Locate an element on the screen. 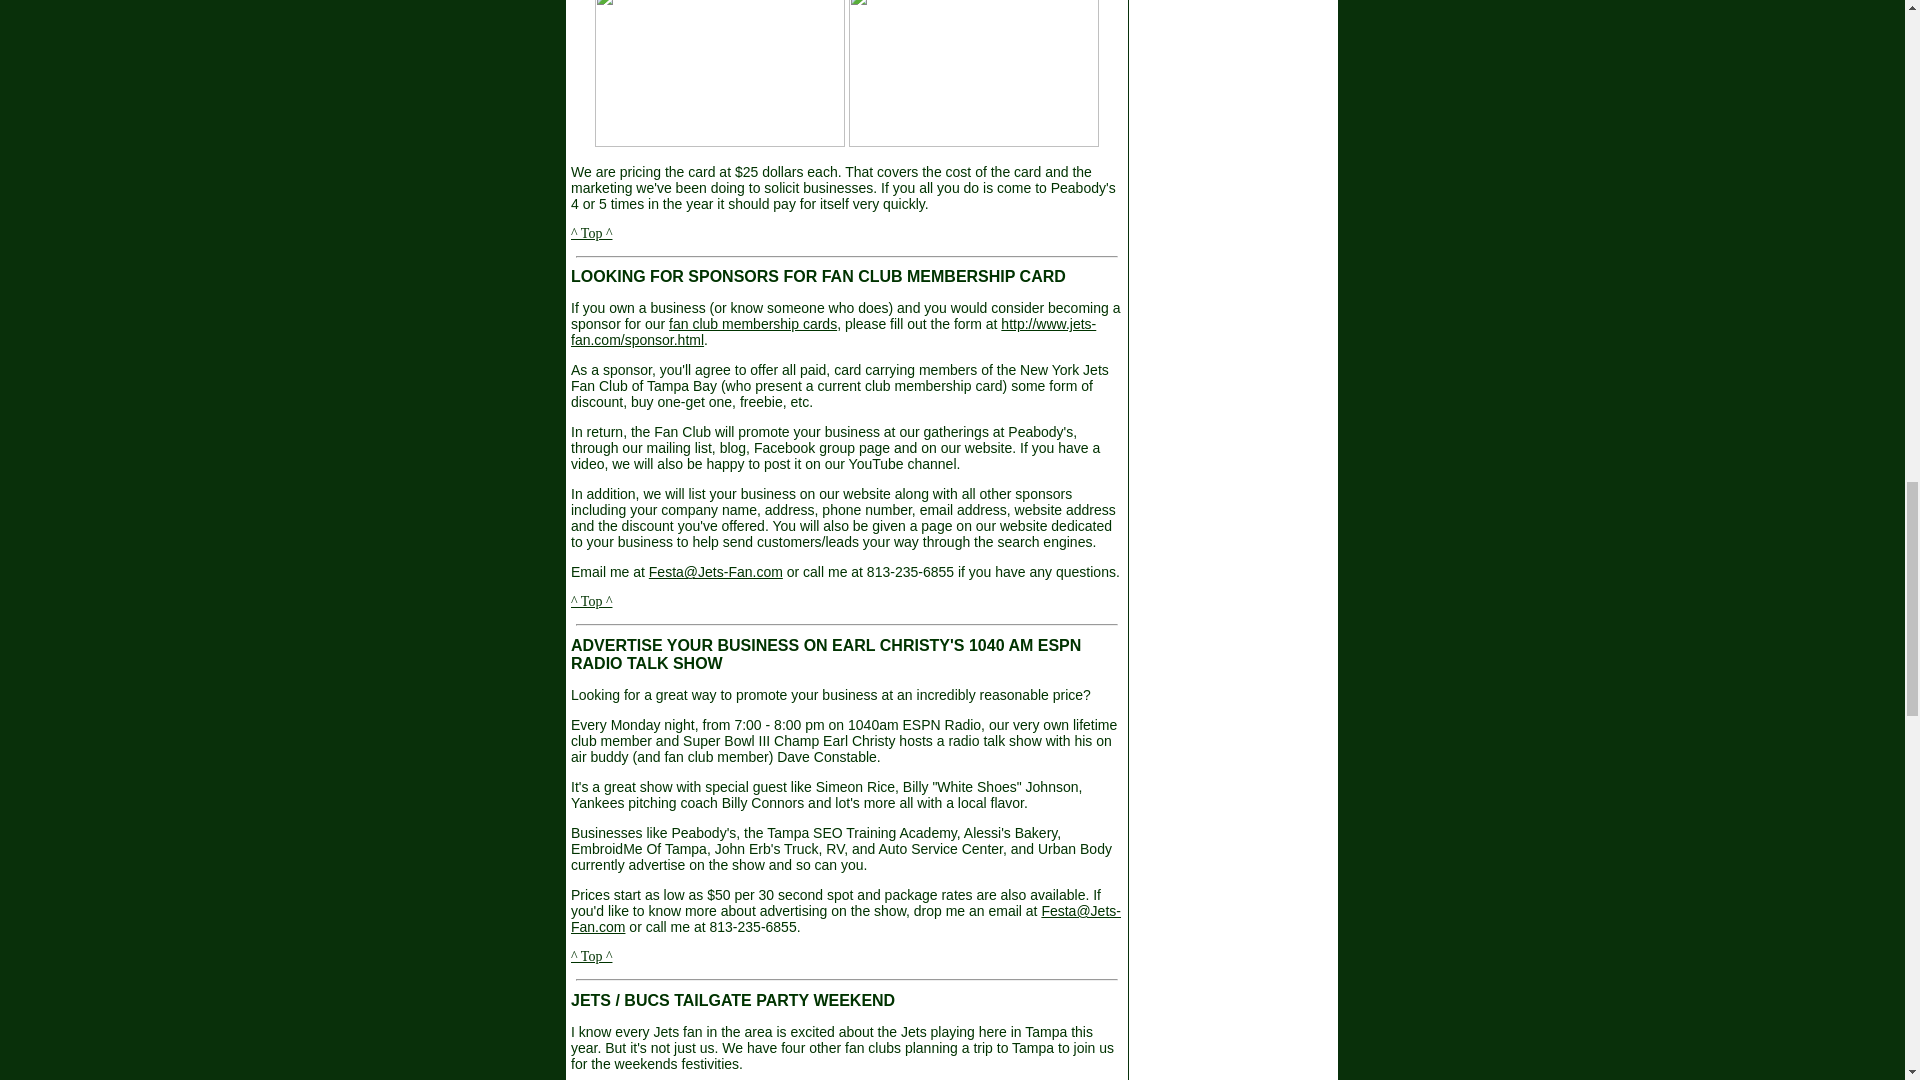 This screenshot has width=1920, height=1080. fan club membership cards is located at coordinates (752, 324).